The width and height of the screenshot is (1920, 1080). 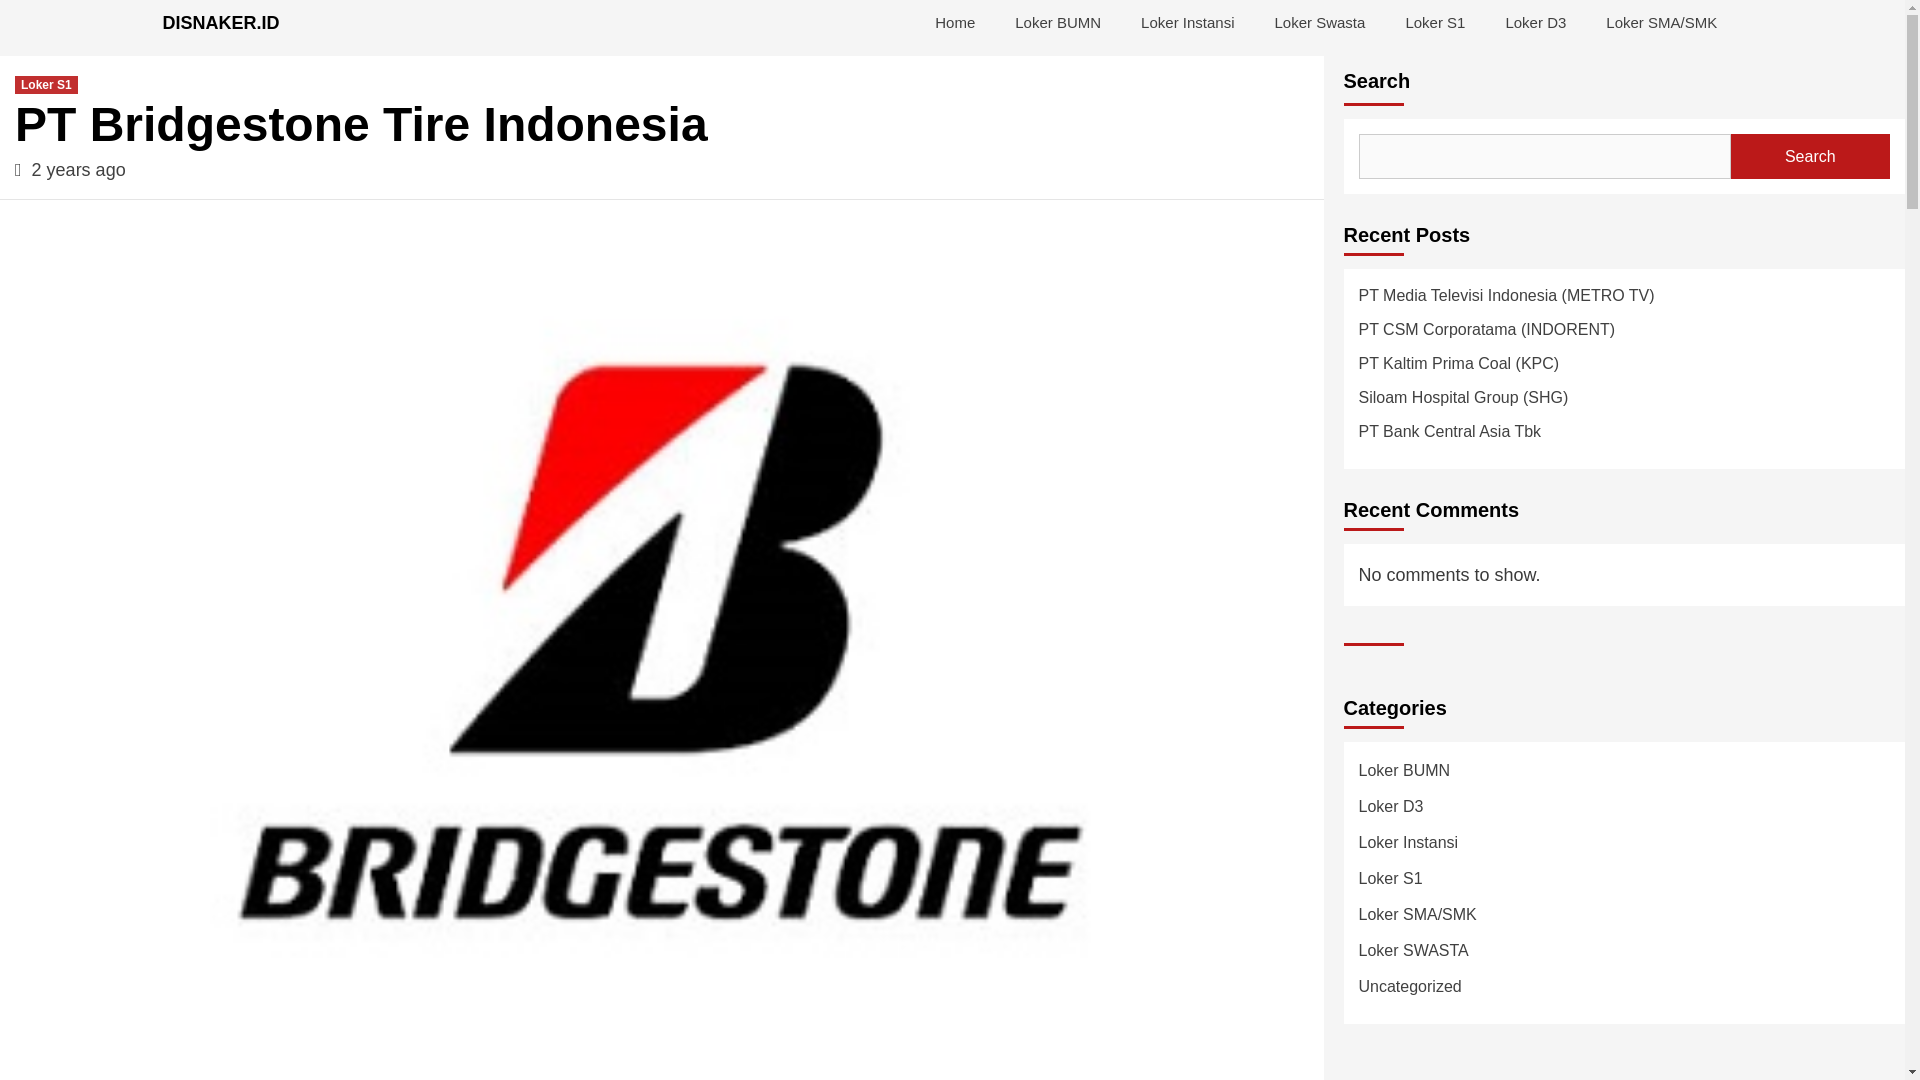 What do you see at coordinates (79, 170) in the screenshot?
I see `2 years ago` at bounding box center [79, 170].